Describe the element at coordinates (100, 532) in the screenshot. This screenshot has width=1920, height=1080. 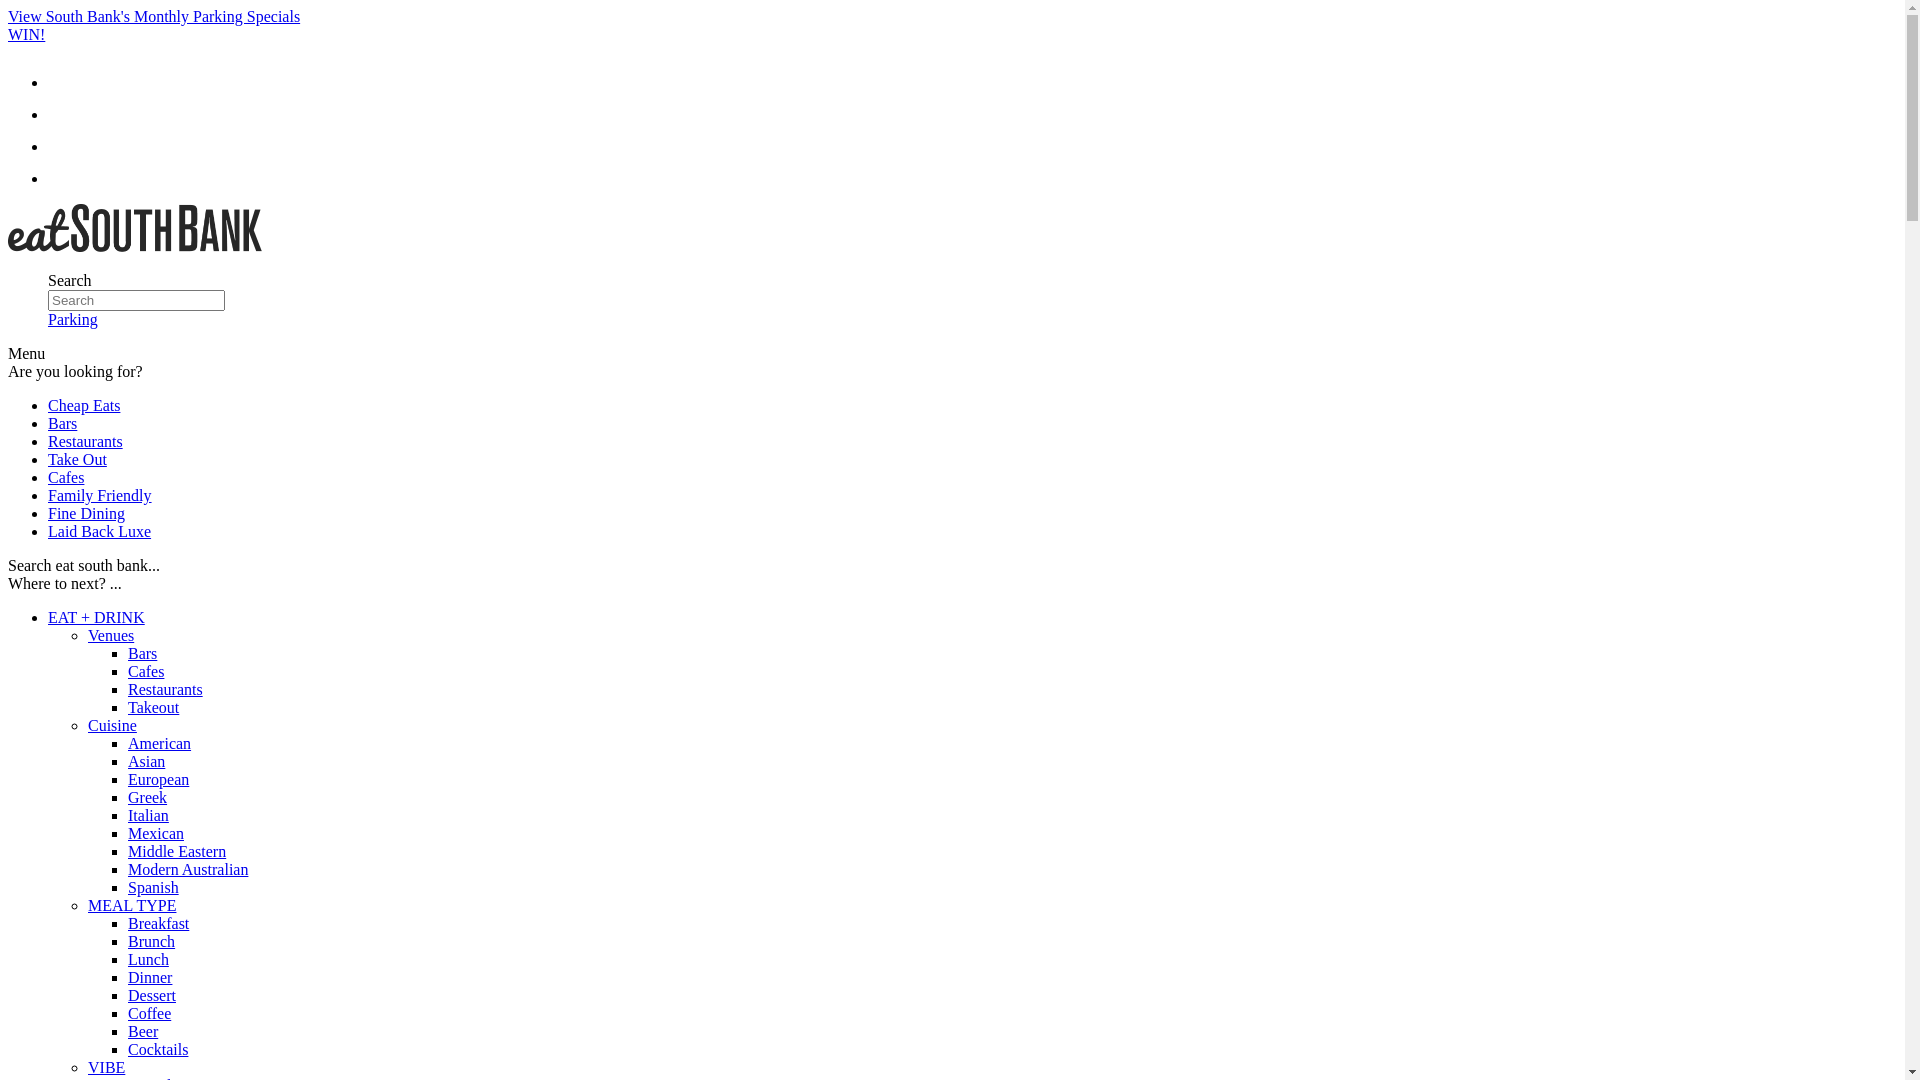
I see `Laid Back Luxe` at that location.